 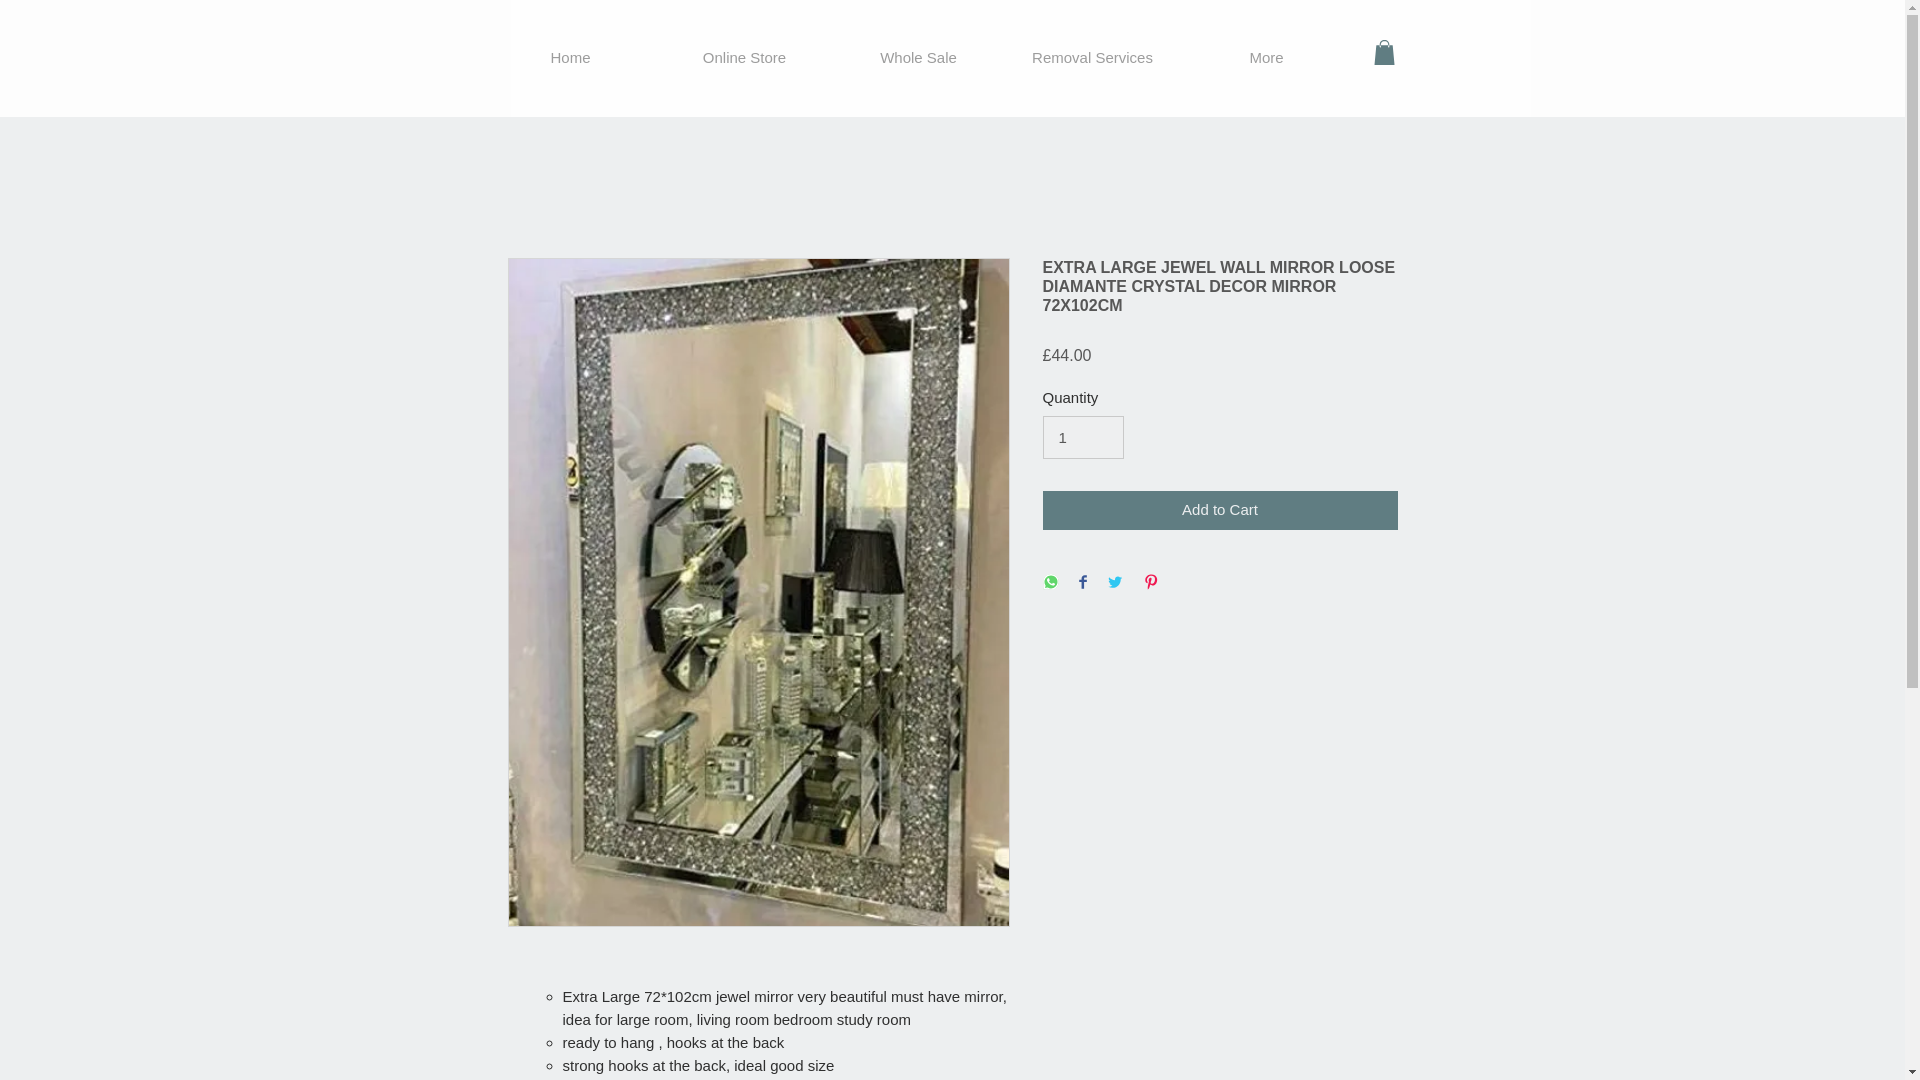 I want to click on Home, so click(x=570, y=56).